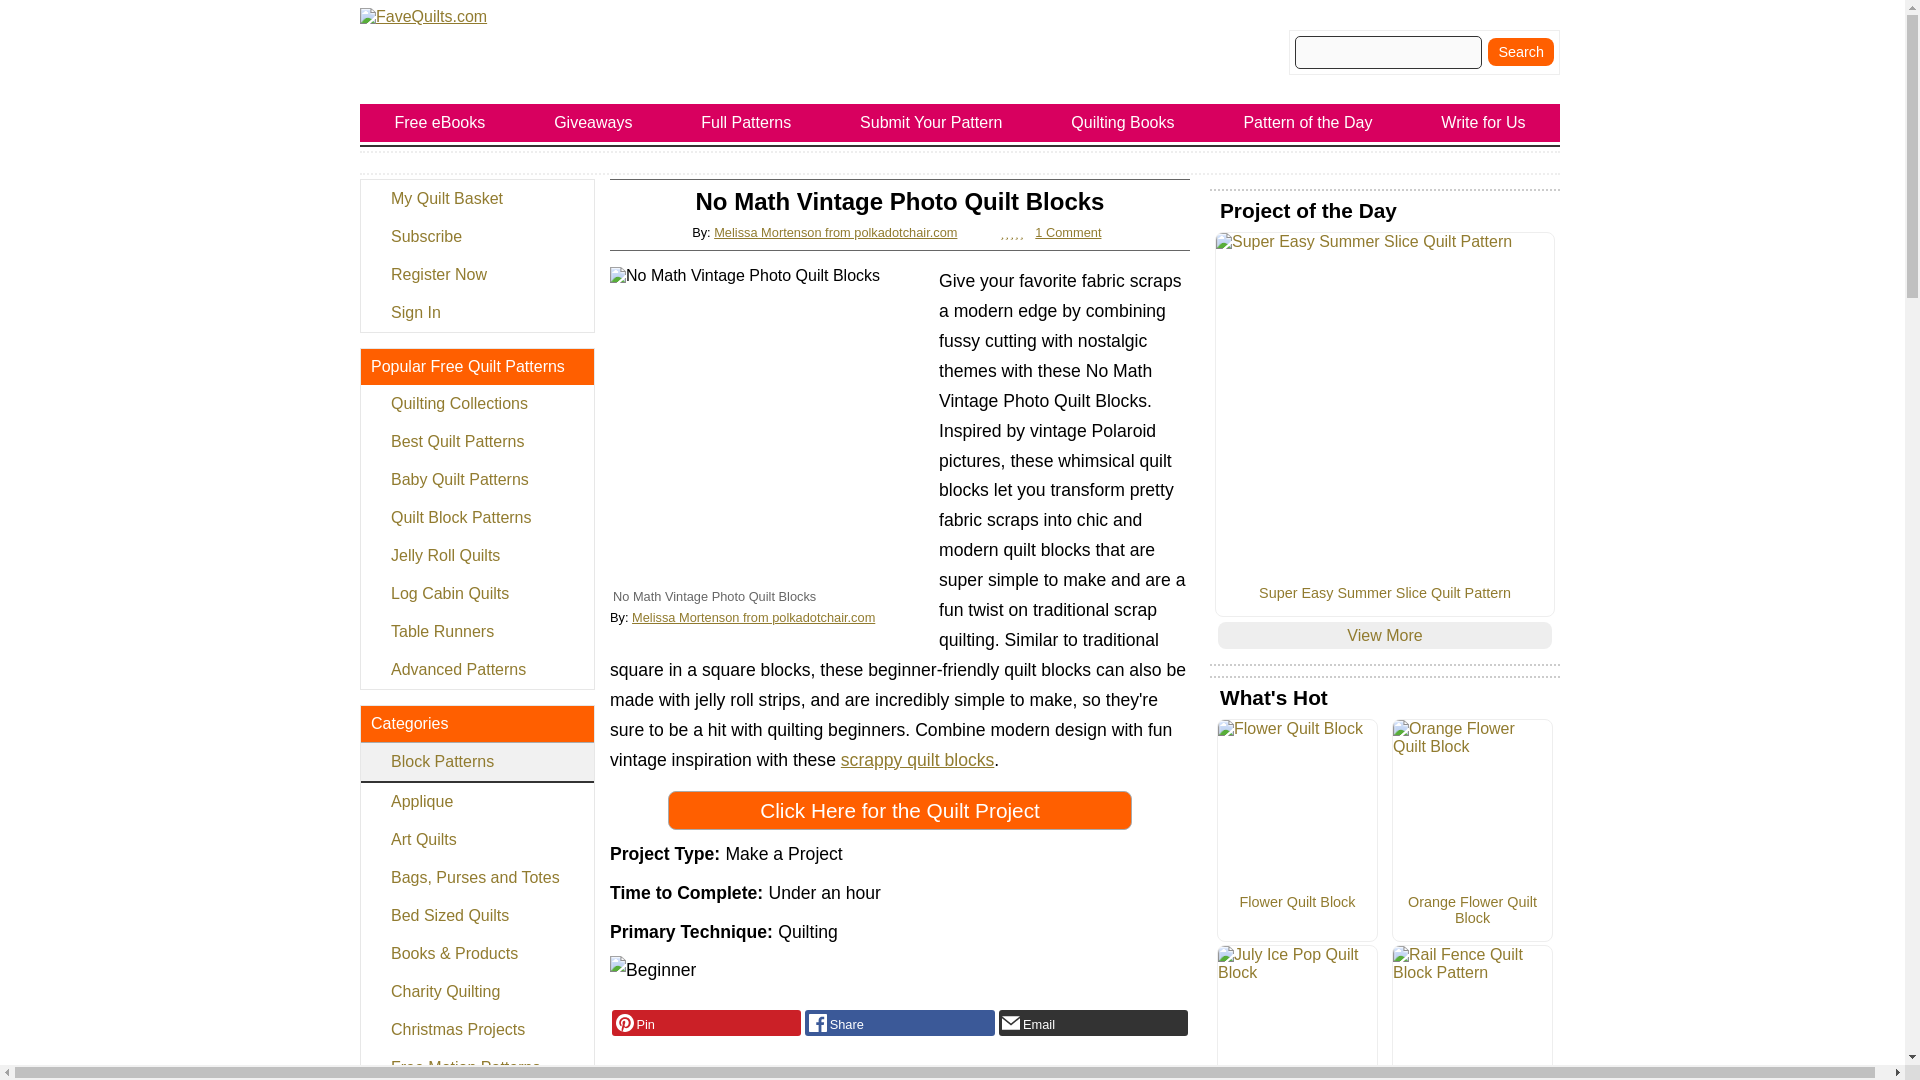 Image resolution: width=1920 pixels, height=1080 pixels. I want to click on Search, so click(1520, 51).